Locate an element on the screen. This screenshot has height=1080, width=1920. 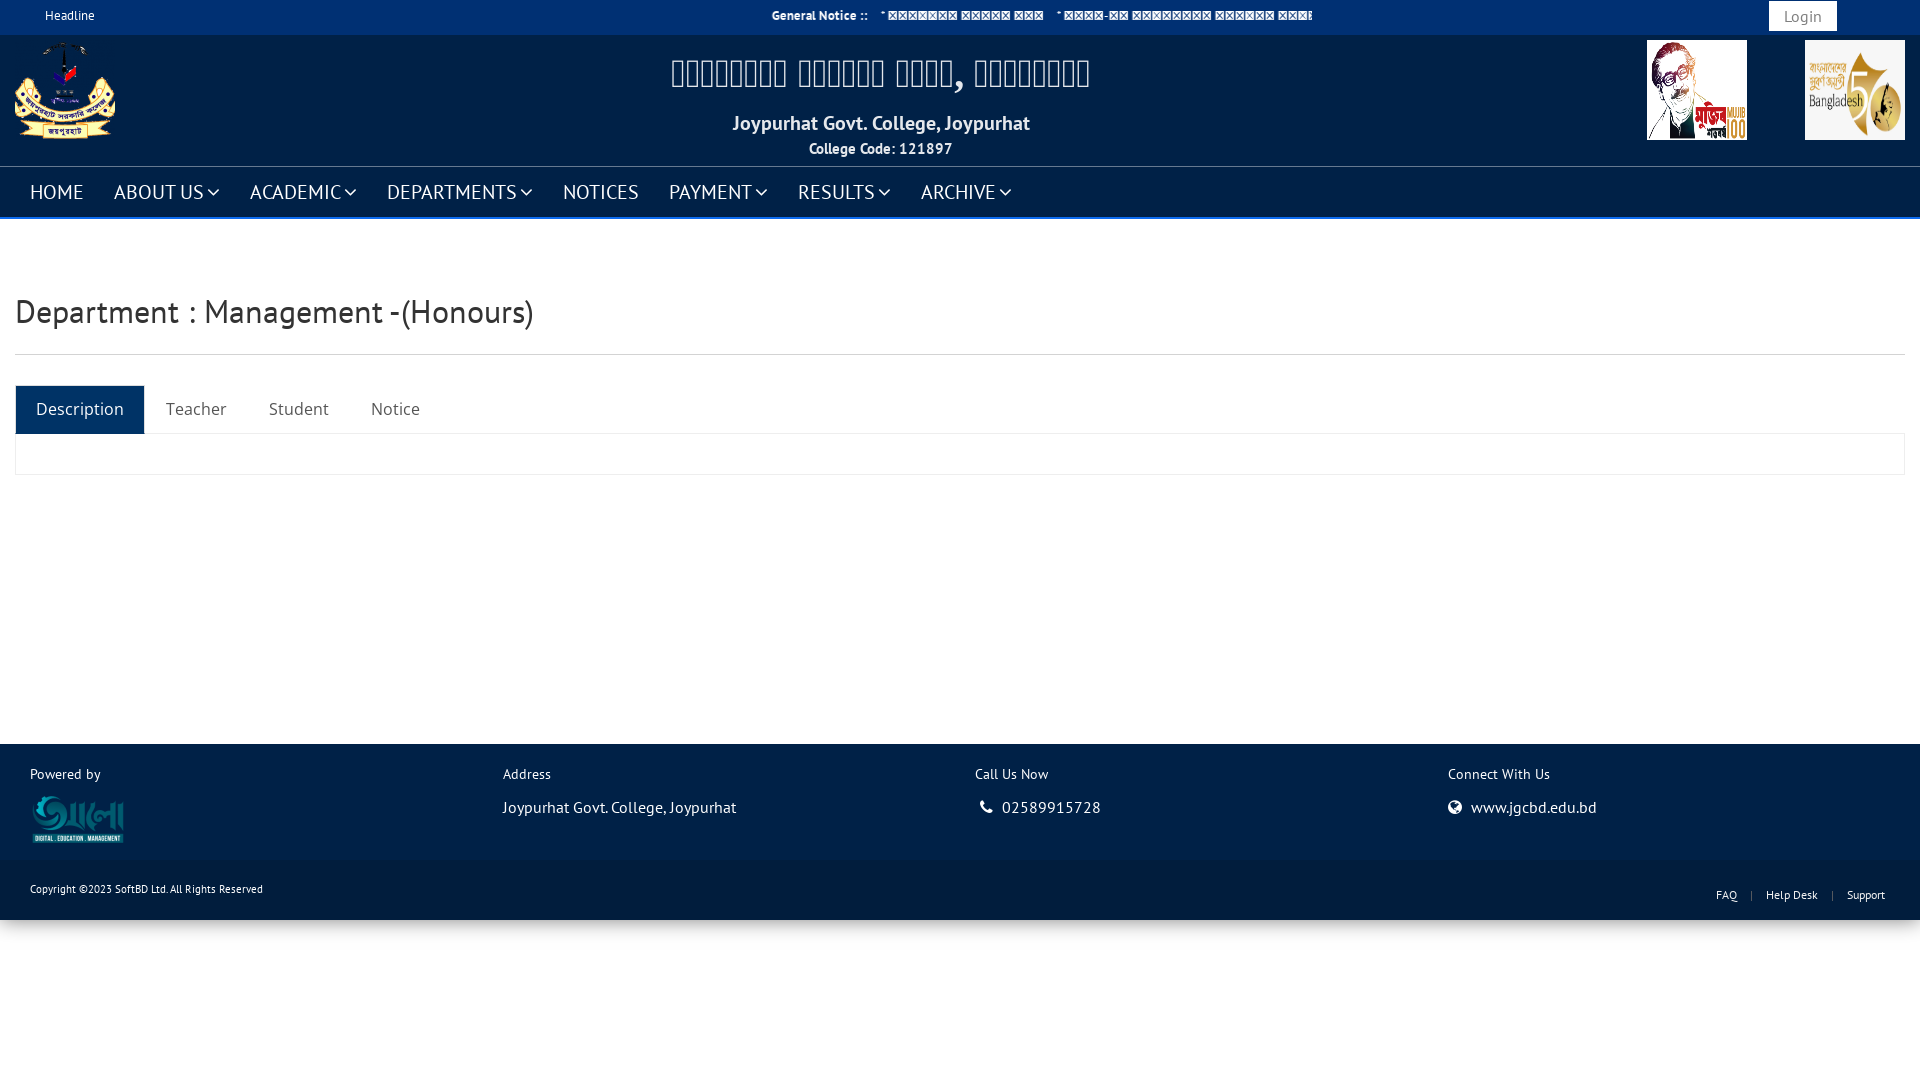
Departmental Notice :: is located at coordinates (1160, 16).